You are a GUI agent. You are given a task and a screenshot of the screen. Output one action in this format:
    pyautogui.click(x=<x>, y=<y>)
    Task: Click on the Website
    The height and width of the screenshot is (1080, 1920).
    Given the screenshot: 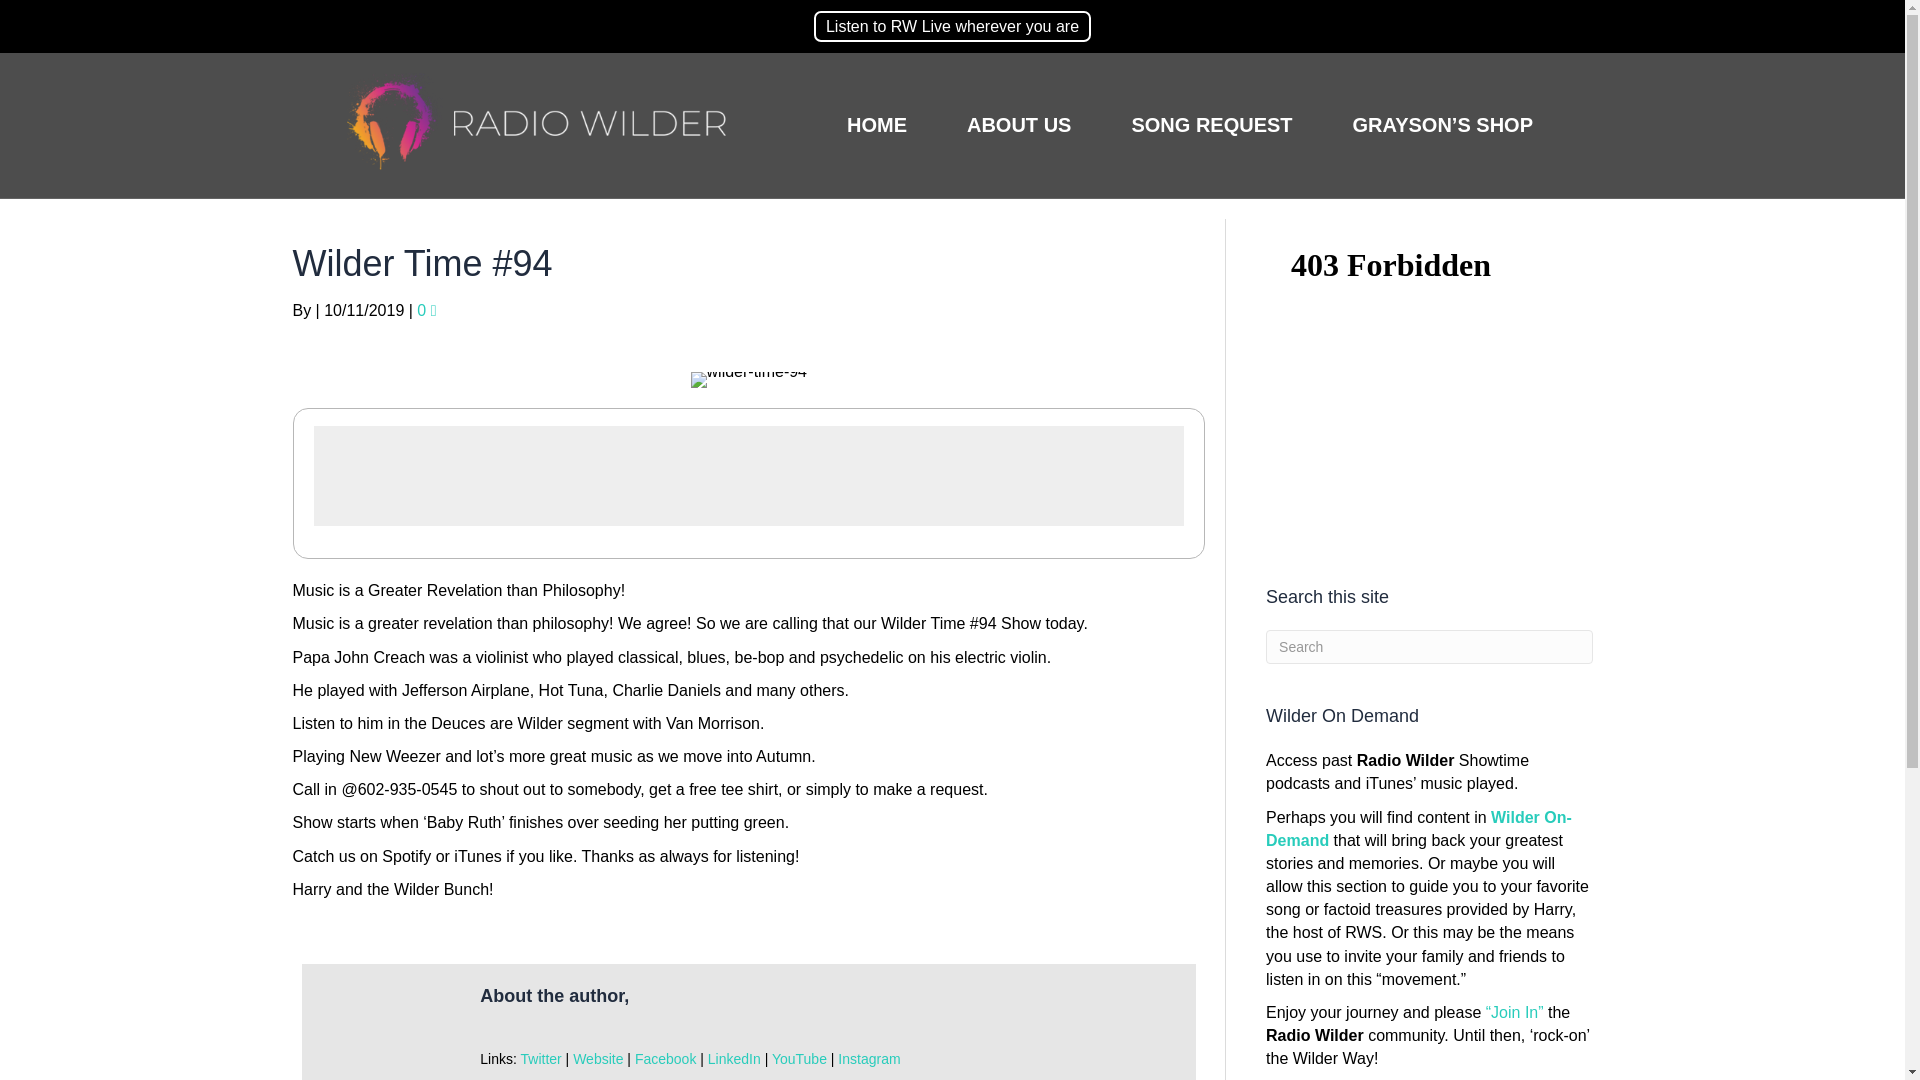 What is the action you would take?
    pyautogui.click(x=597, y=1058)
    